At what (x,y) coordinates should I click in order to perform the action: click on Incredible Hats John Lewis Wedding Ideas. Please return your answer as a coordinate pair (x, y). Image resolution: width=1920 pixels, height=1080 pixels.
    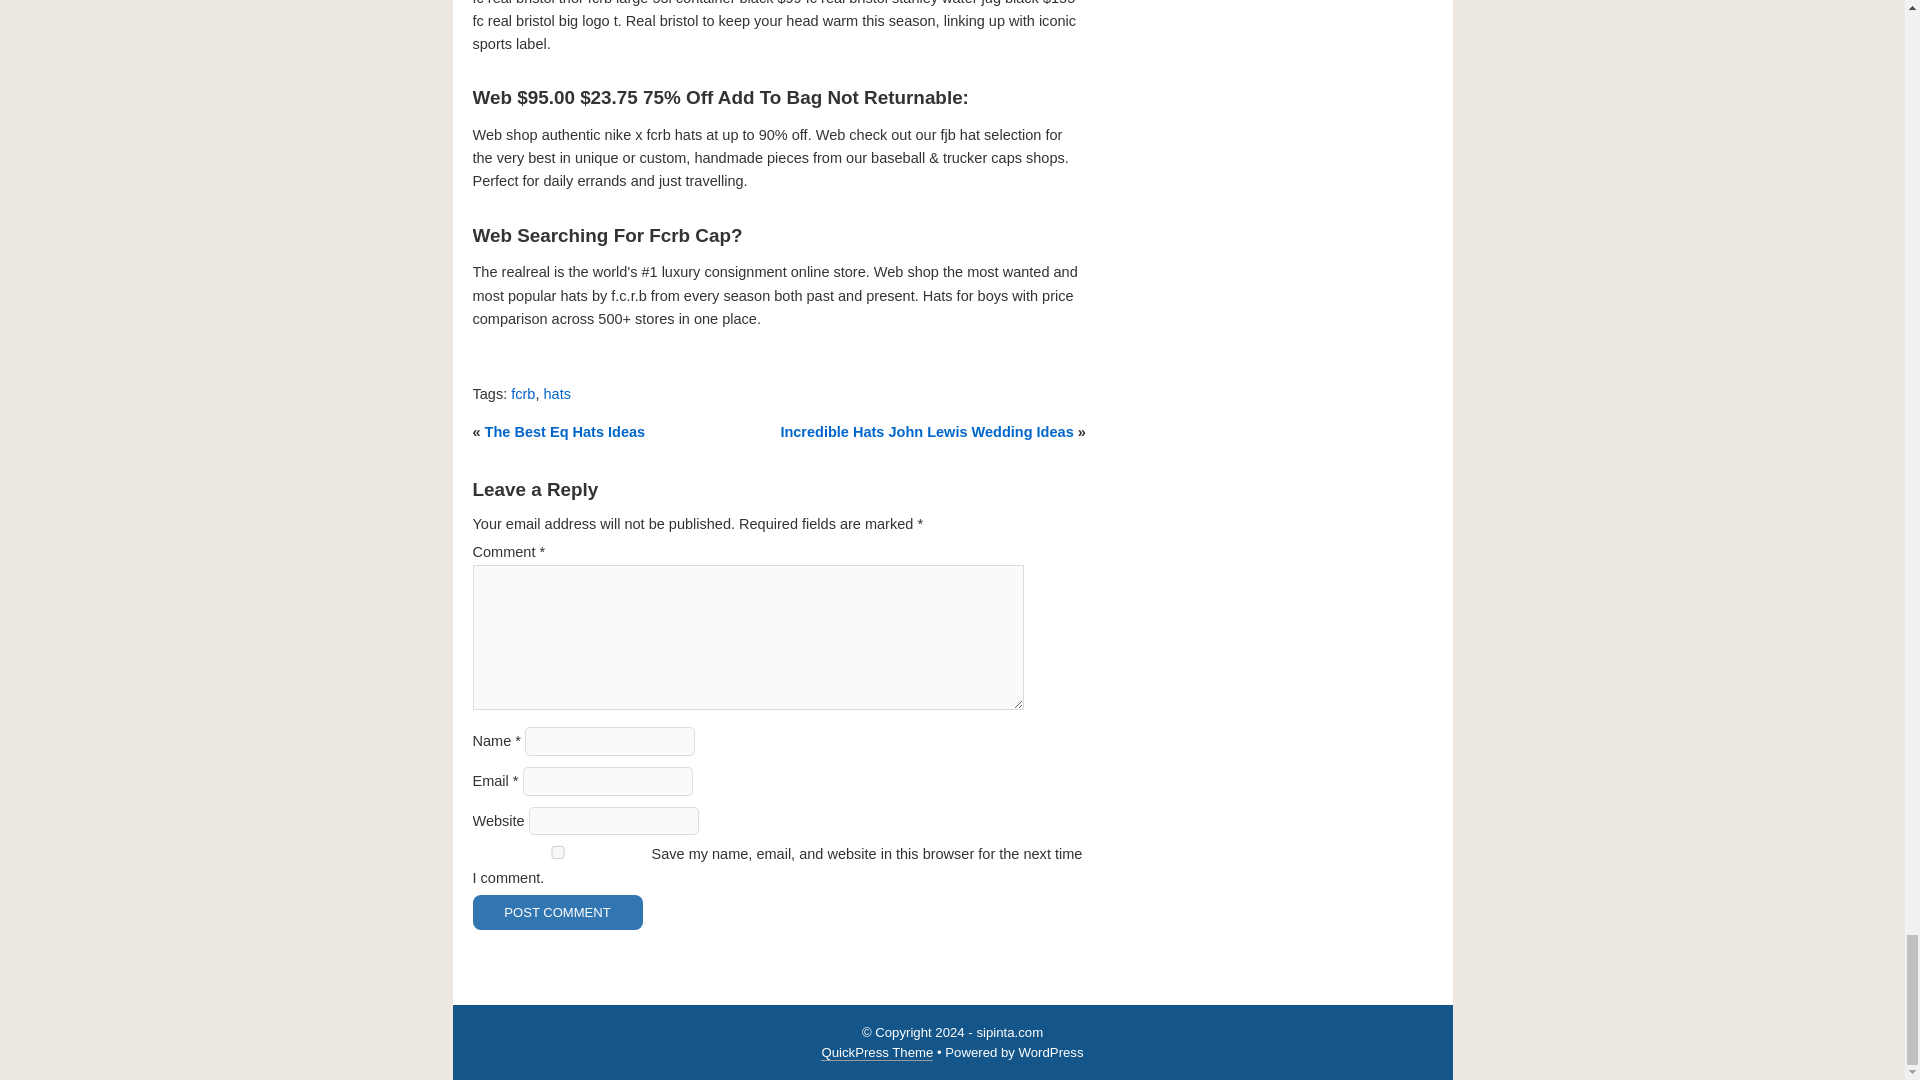
    Looking at the image, I should click on (926, 432).